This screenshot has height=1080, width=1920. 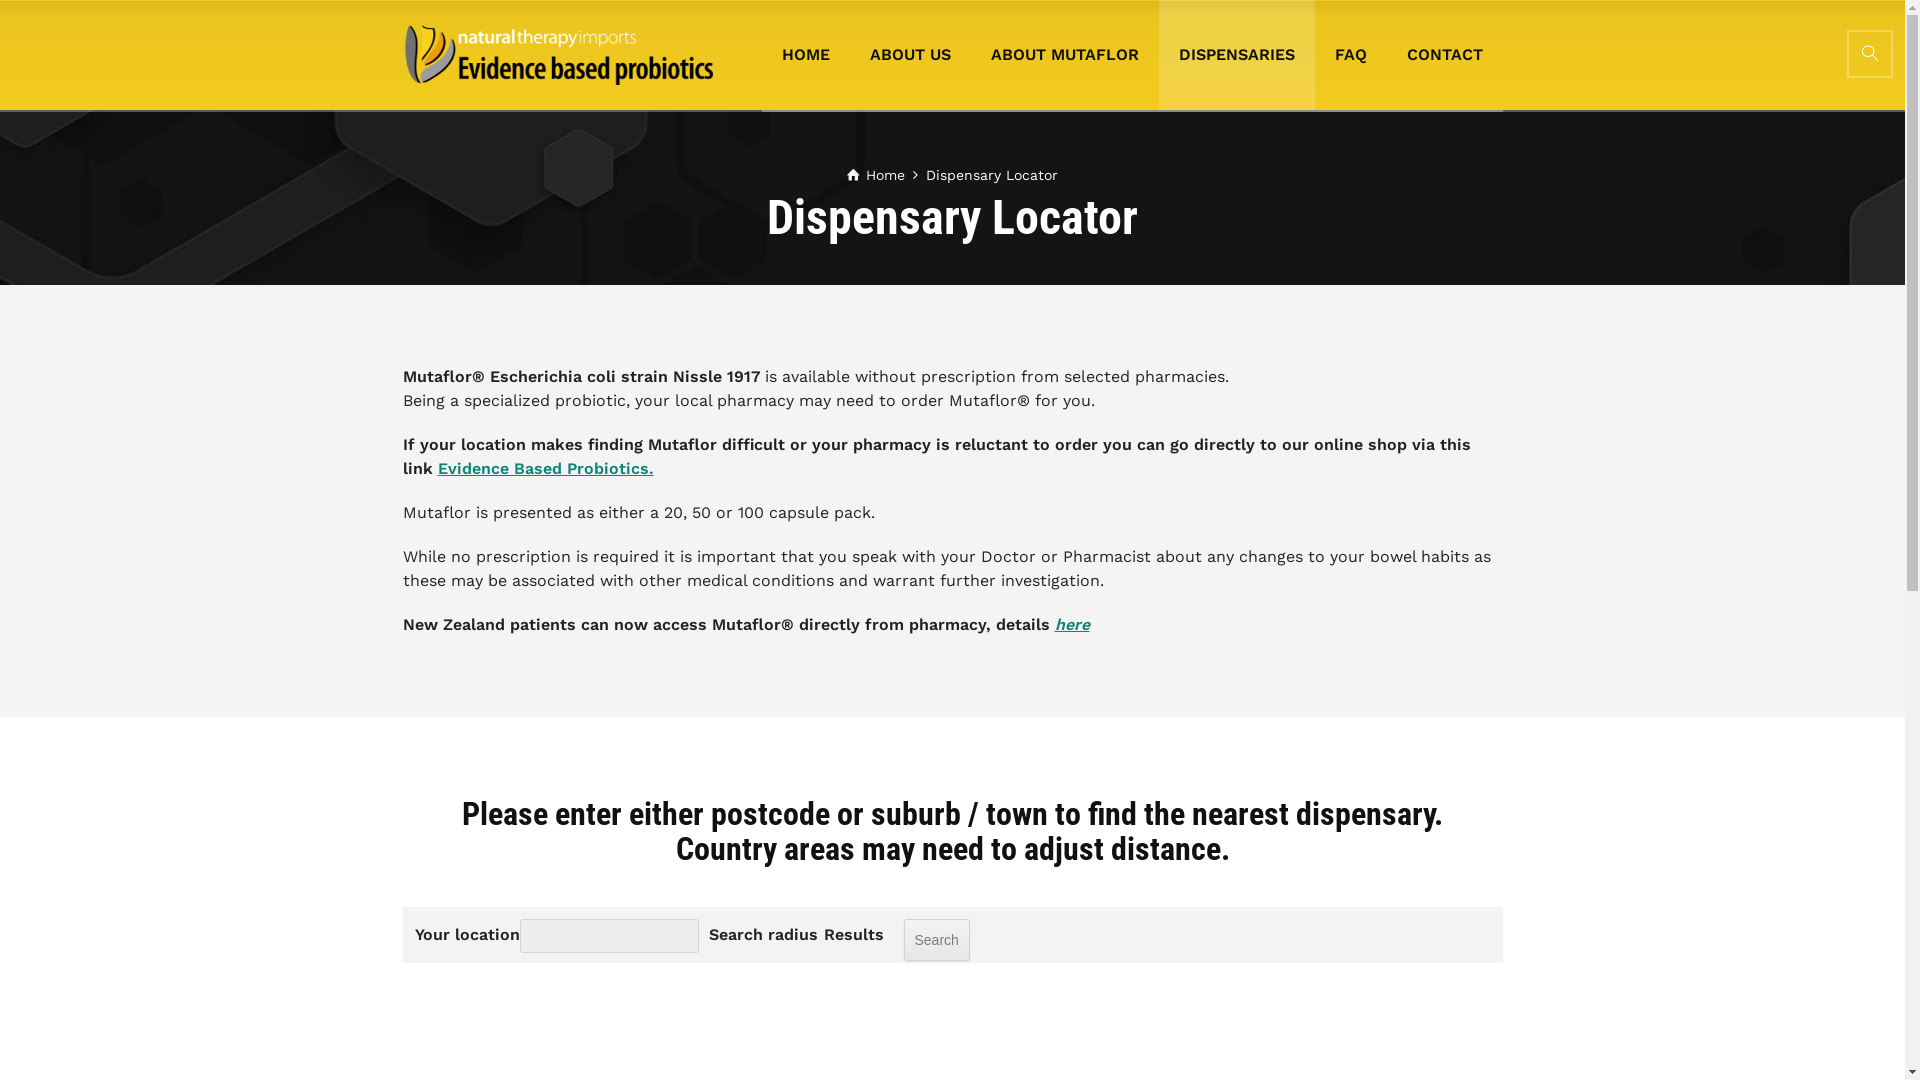 What do you see at coordinates (546, 468) in the screenshot?
I see `Evidence Based Probiotics.` at bounding box center [546, 468].